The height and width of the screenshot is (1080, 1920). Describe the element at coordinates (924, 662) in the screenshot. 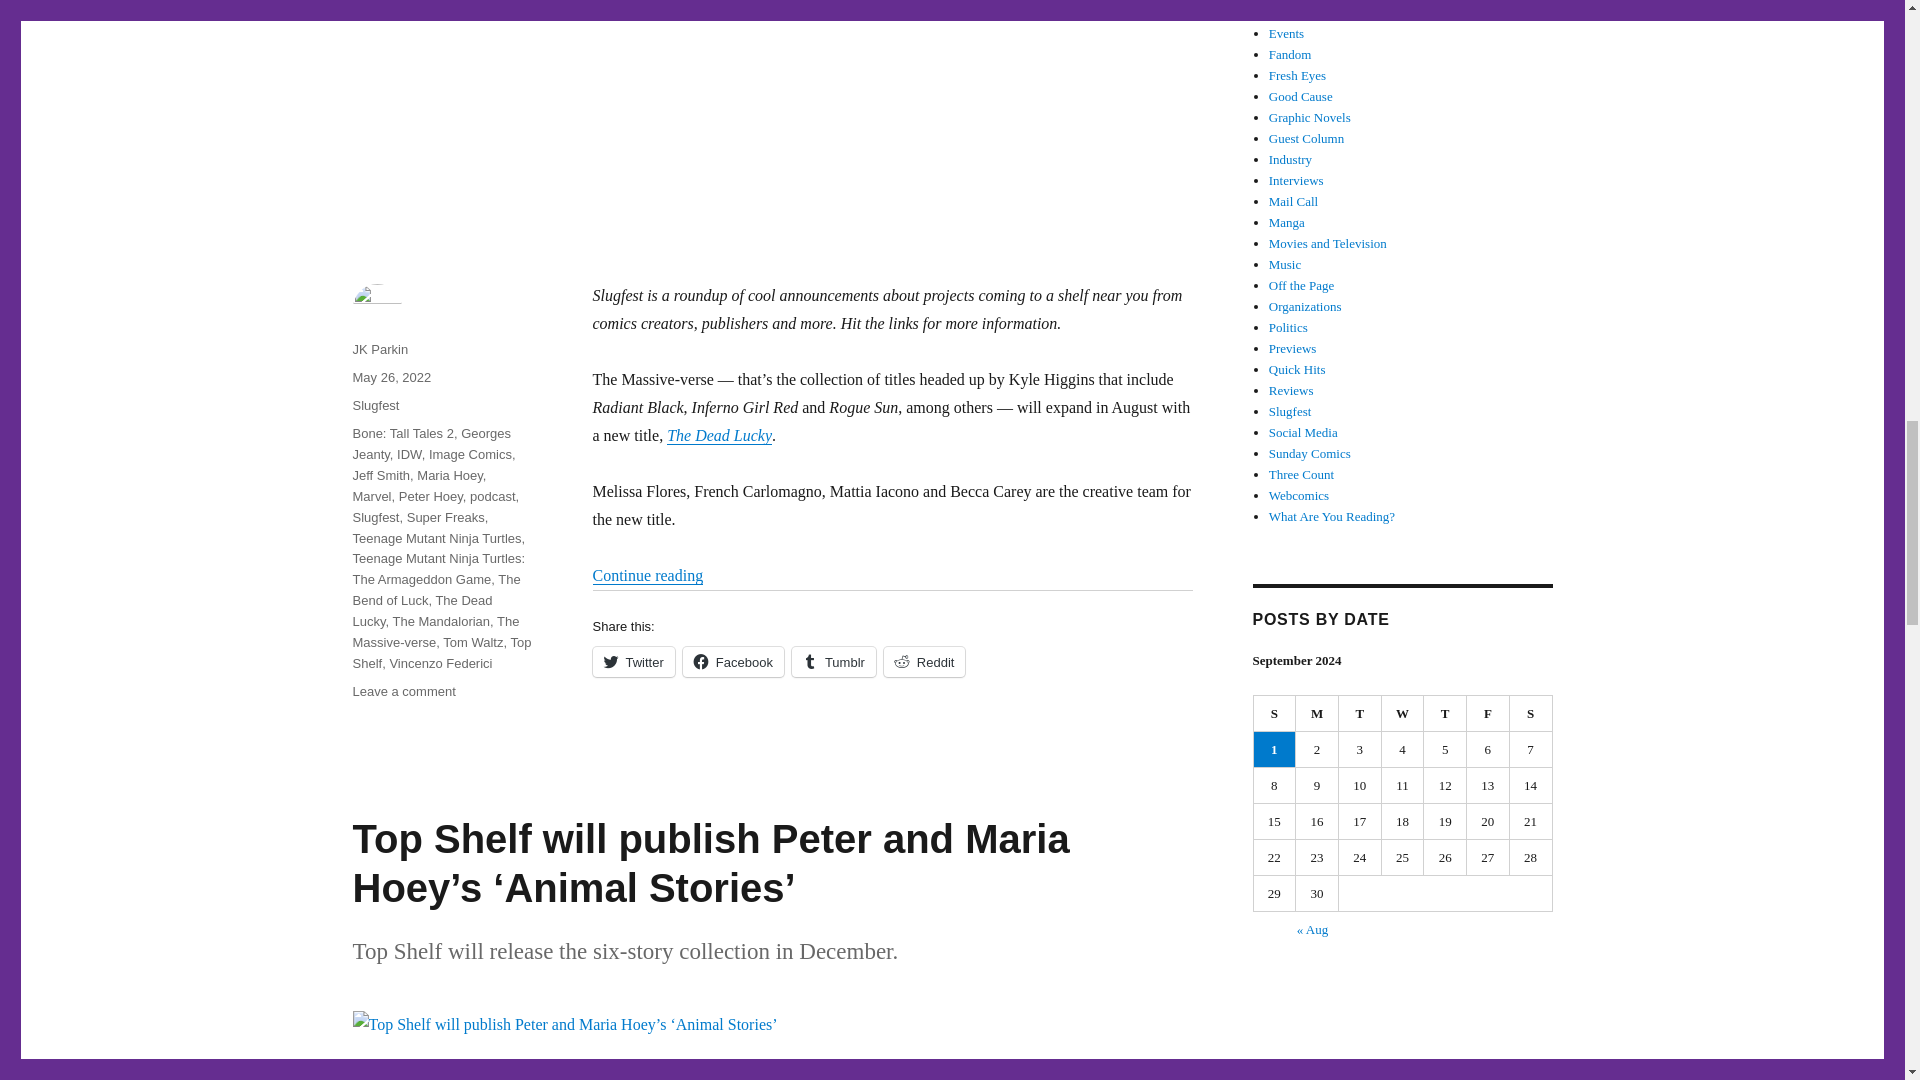

I see `Reddit` at that location.